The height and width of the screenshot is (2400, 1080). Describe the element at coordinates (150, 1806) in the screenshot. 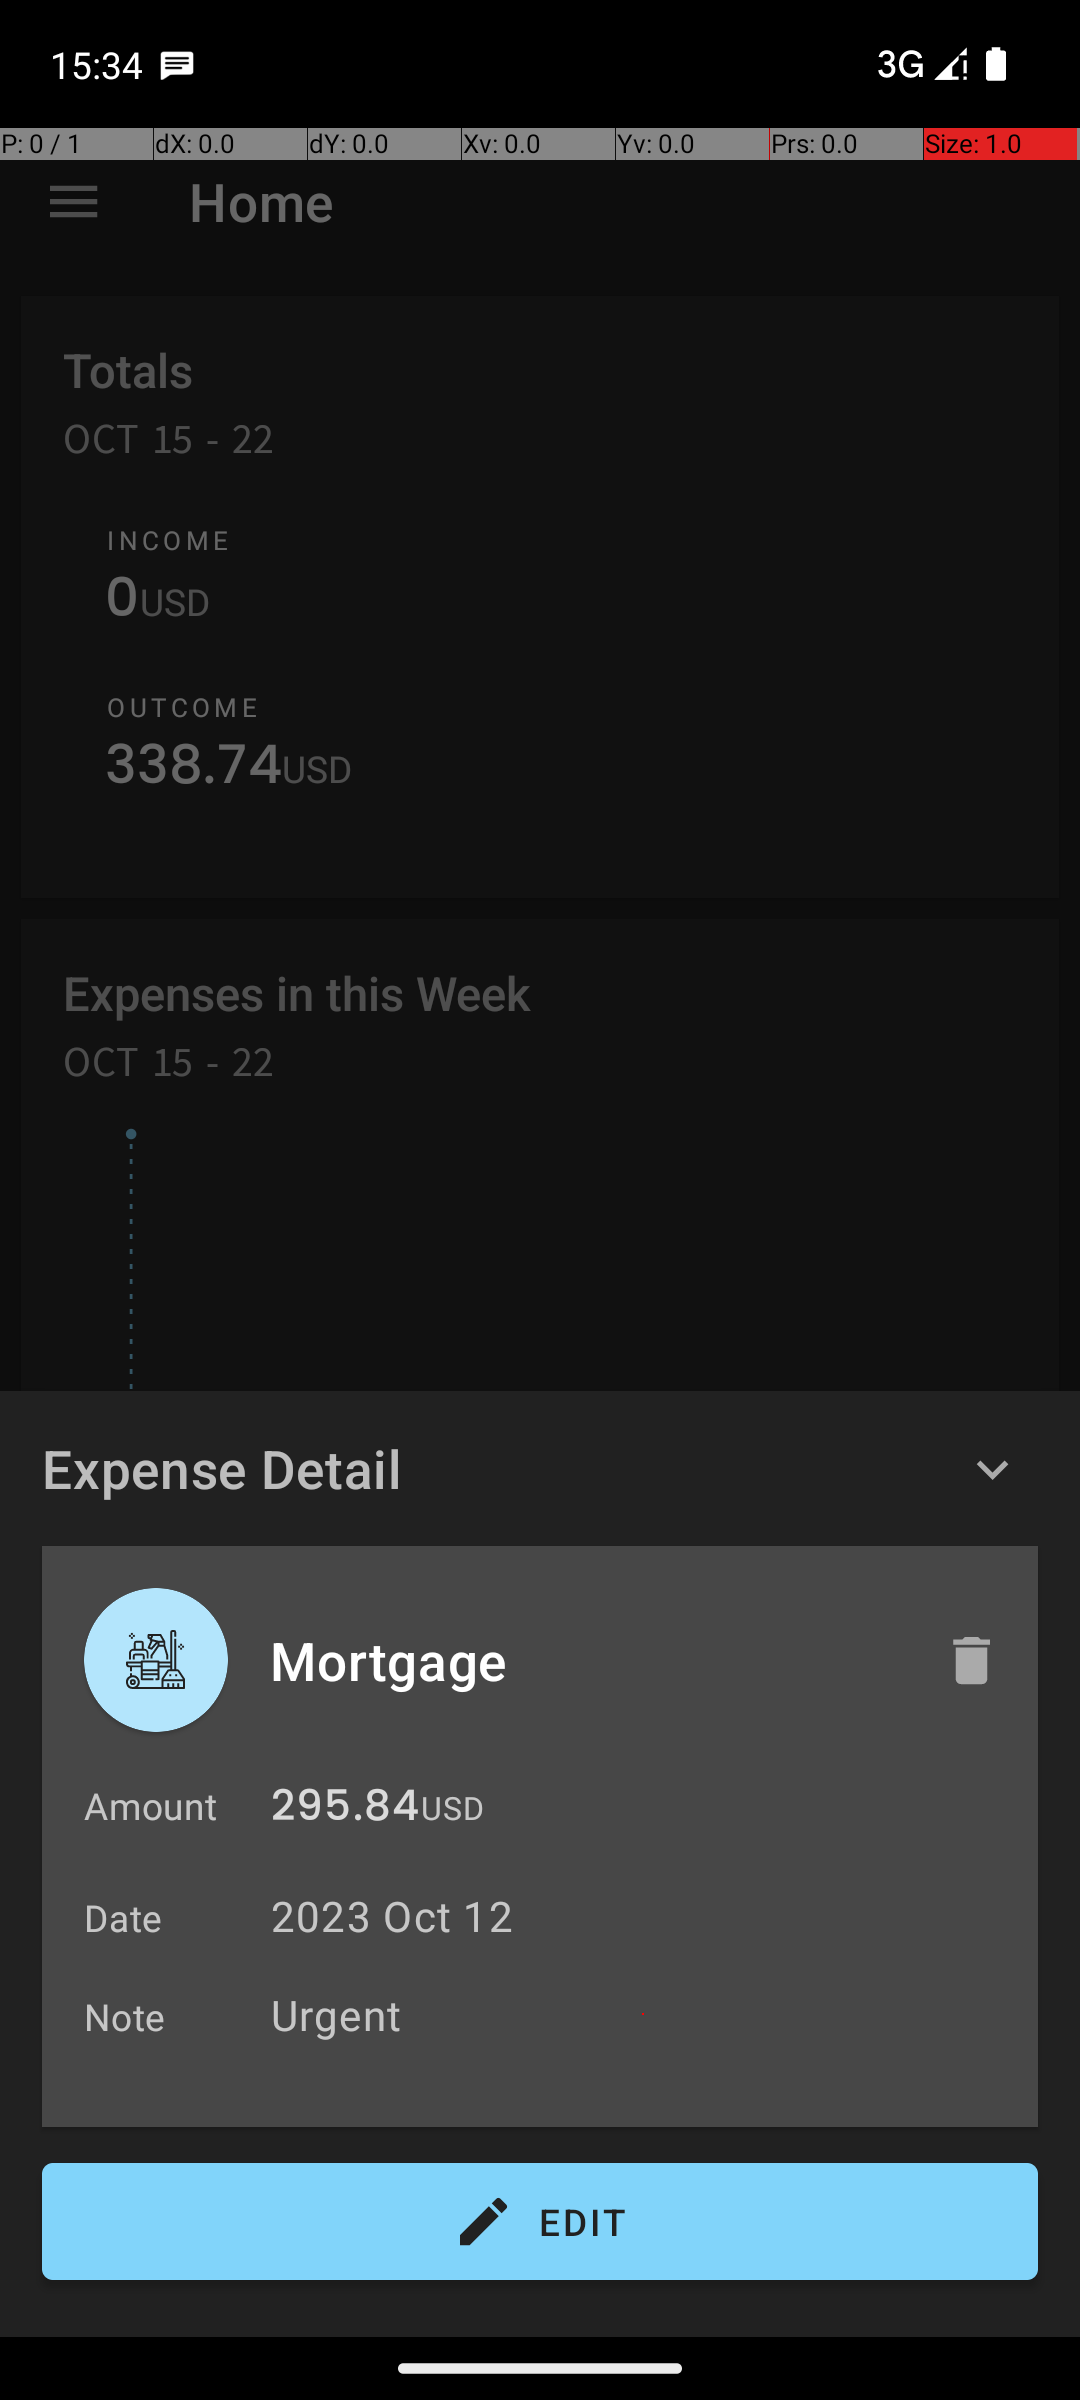

I see `Amount` at that location.